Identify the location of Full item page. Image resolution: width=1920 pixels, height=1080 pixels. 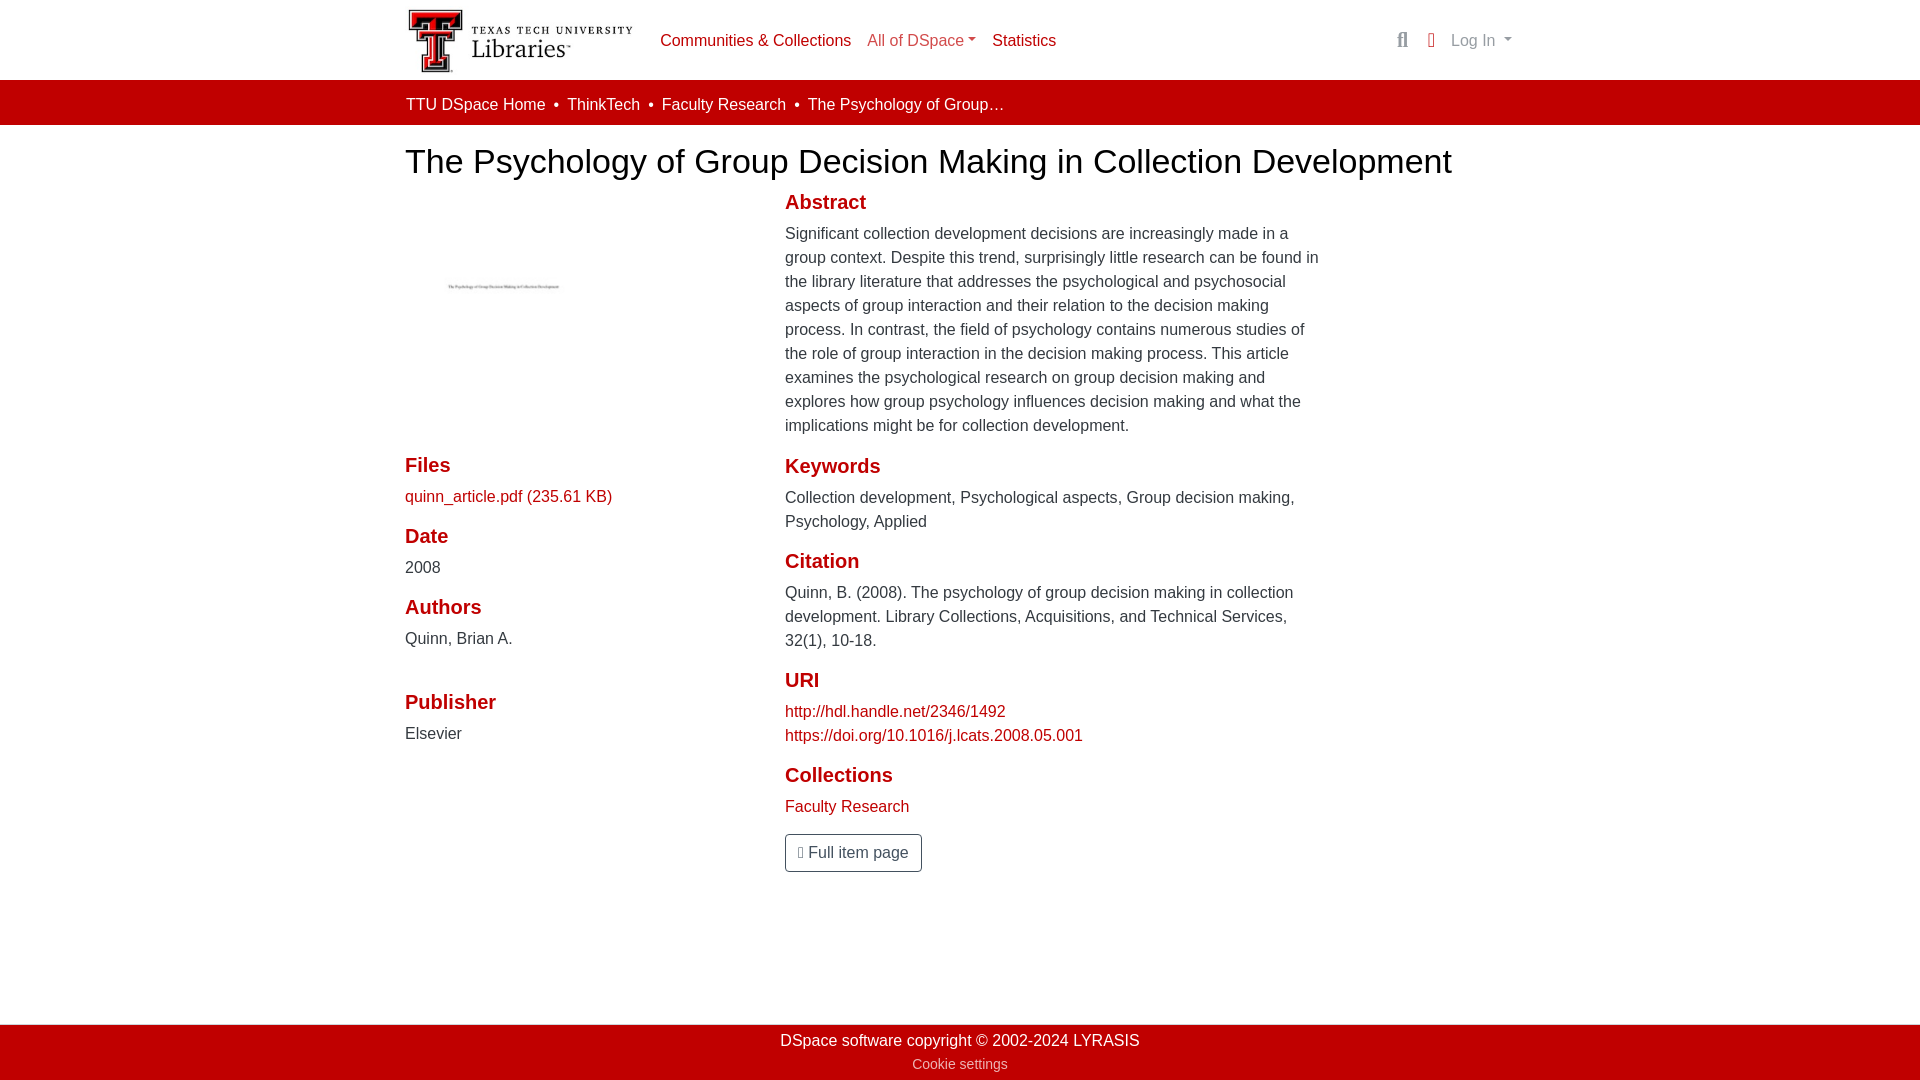
(853, 852).